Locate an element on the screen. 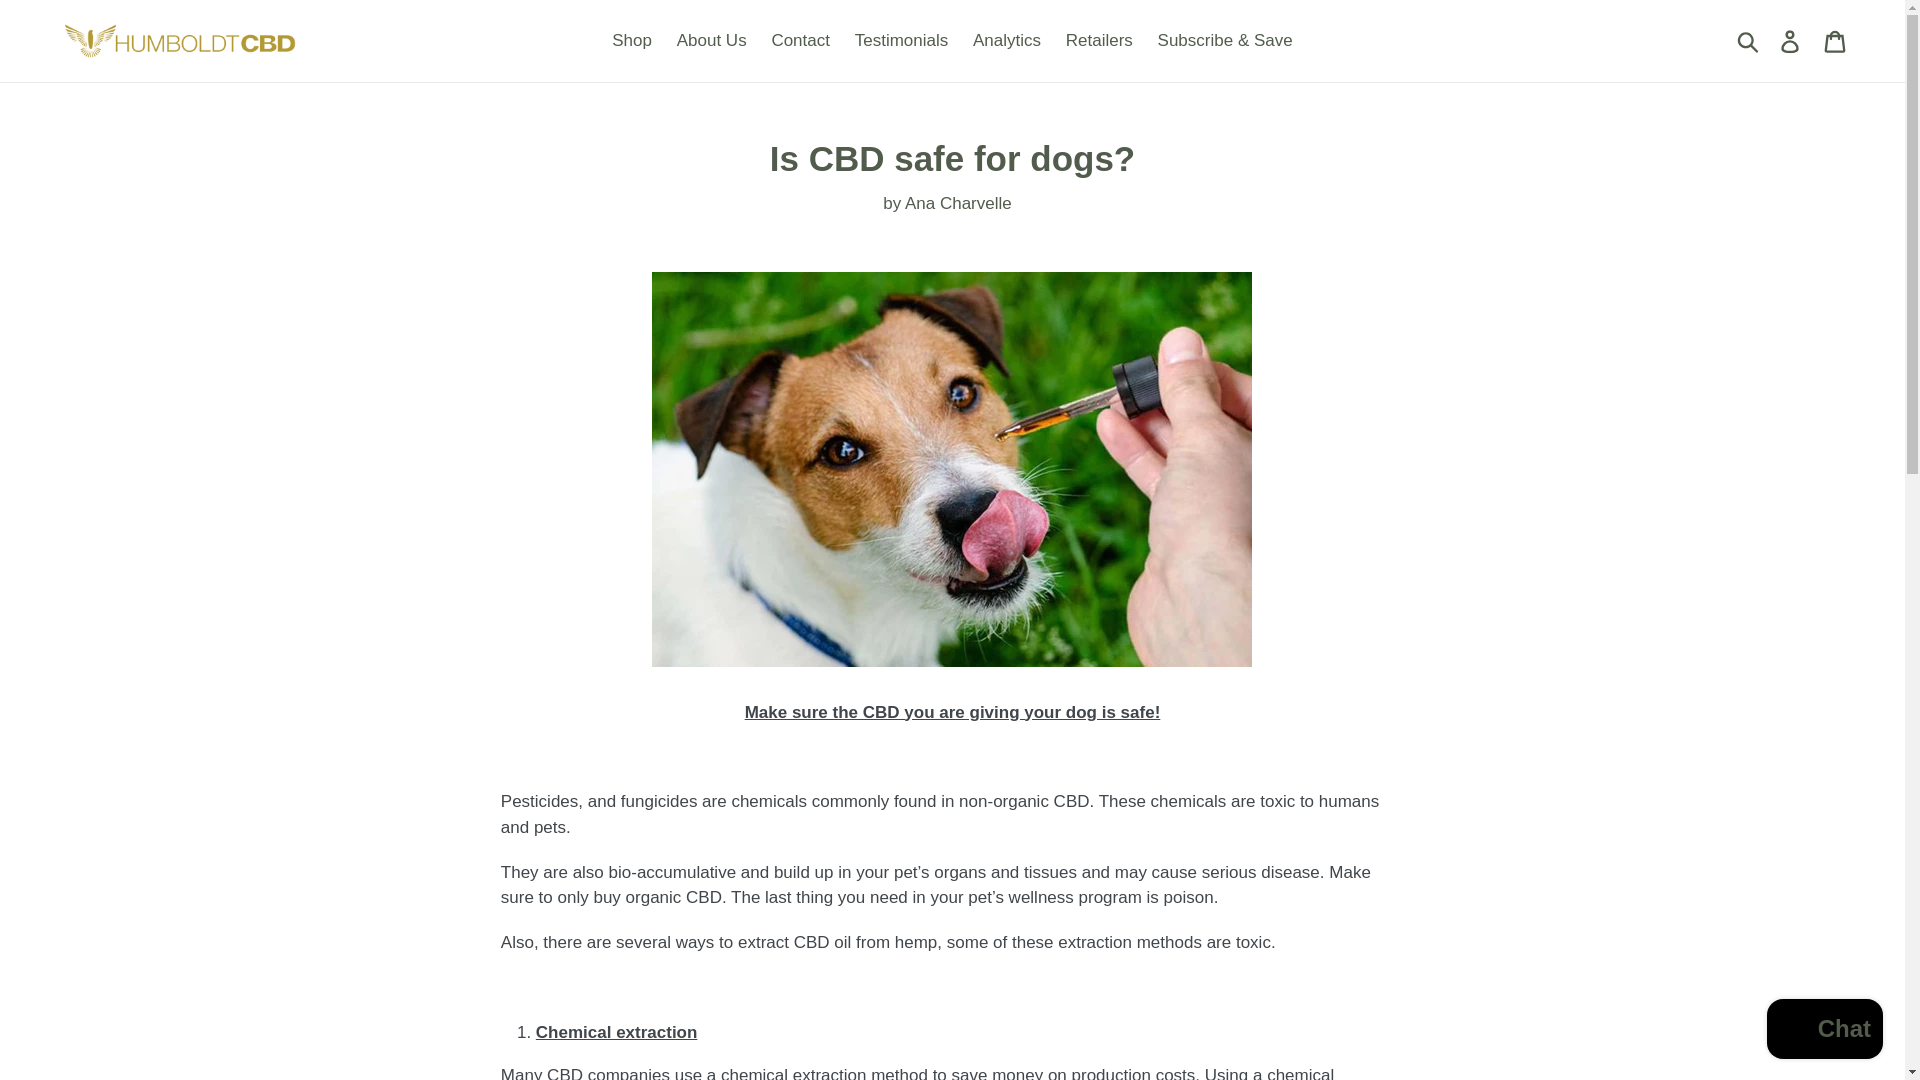 The width and height of the screenshot is (1920, 1080). Contact is located at coordinates (800, 40).